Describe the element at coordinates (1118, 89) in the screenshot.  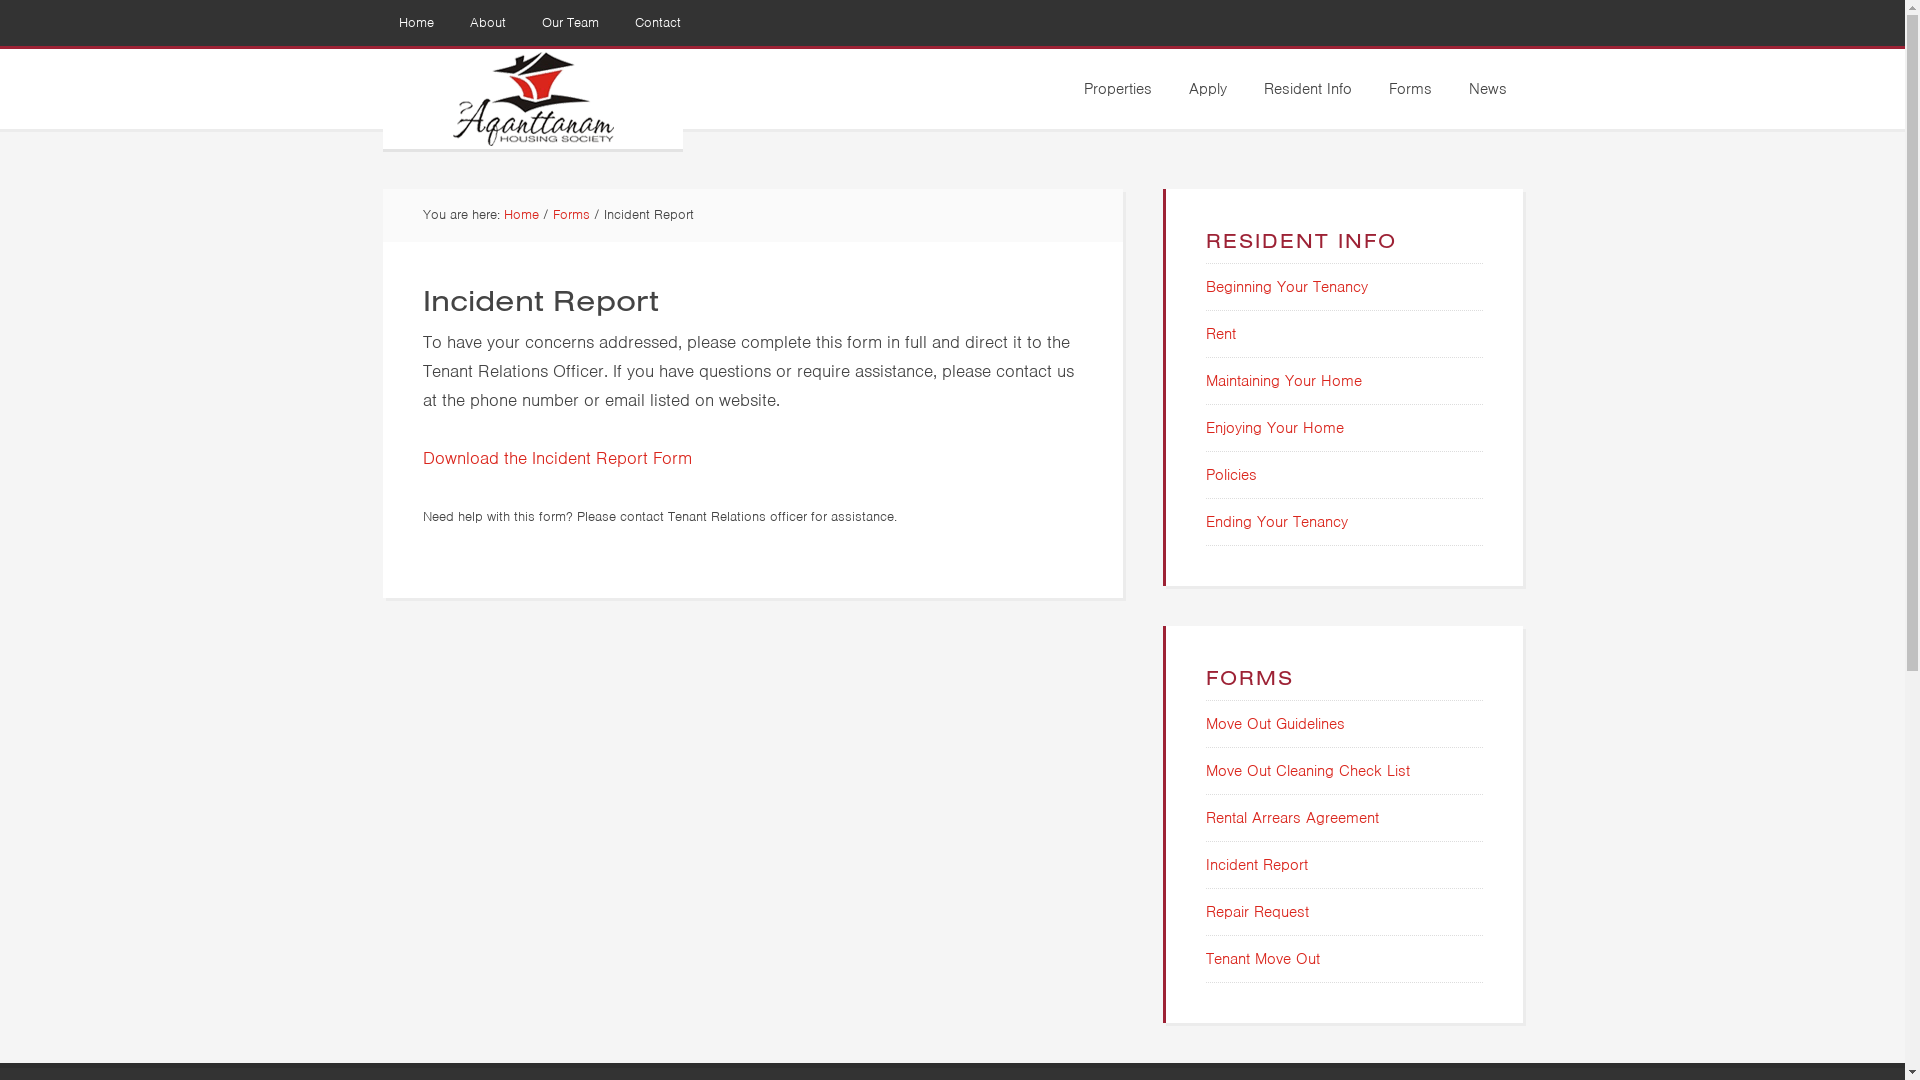
I see `Properties` at that location.